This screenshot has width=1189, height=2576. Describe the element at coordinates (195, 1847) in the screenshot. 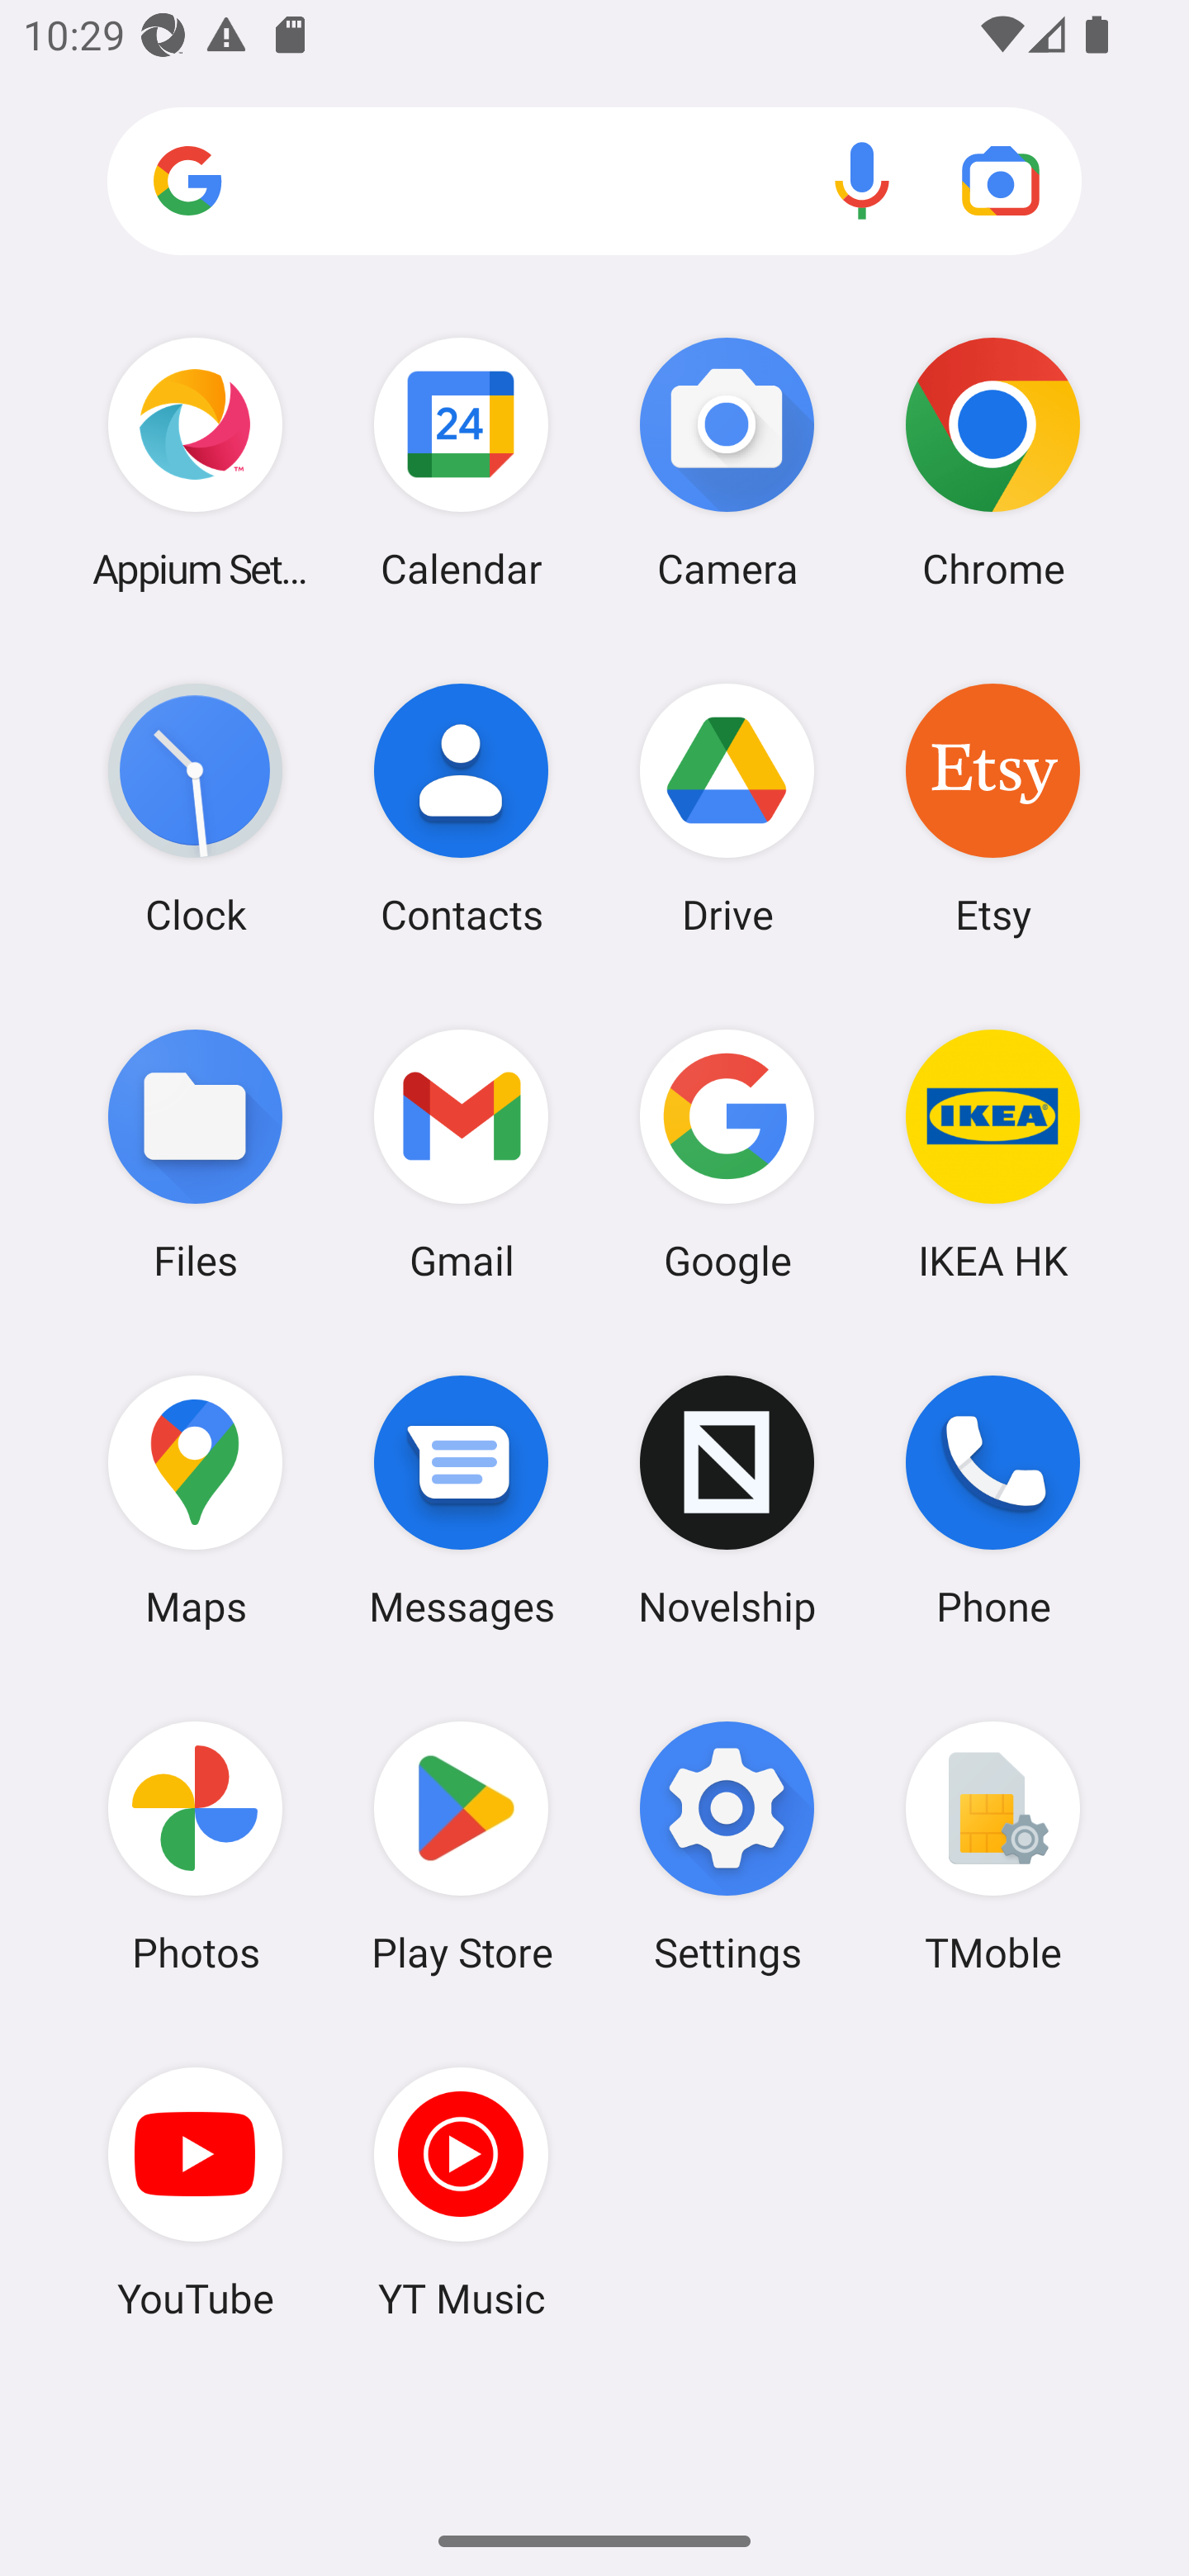

I see `Photos` at that location.